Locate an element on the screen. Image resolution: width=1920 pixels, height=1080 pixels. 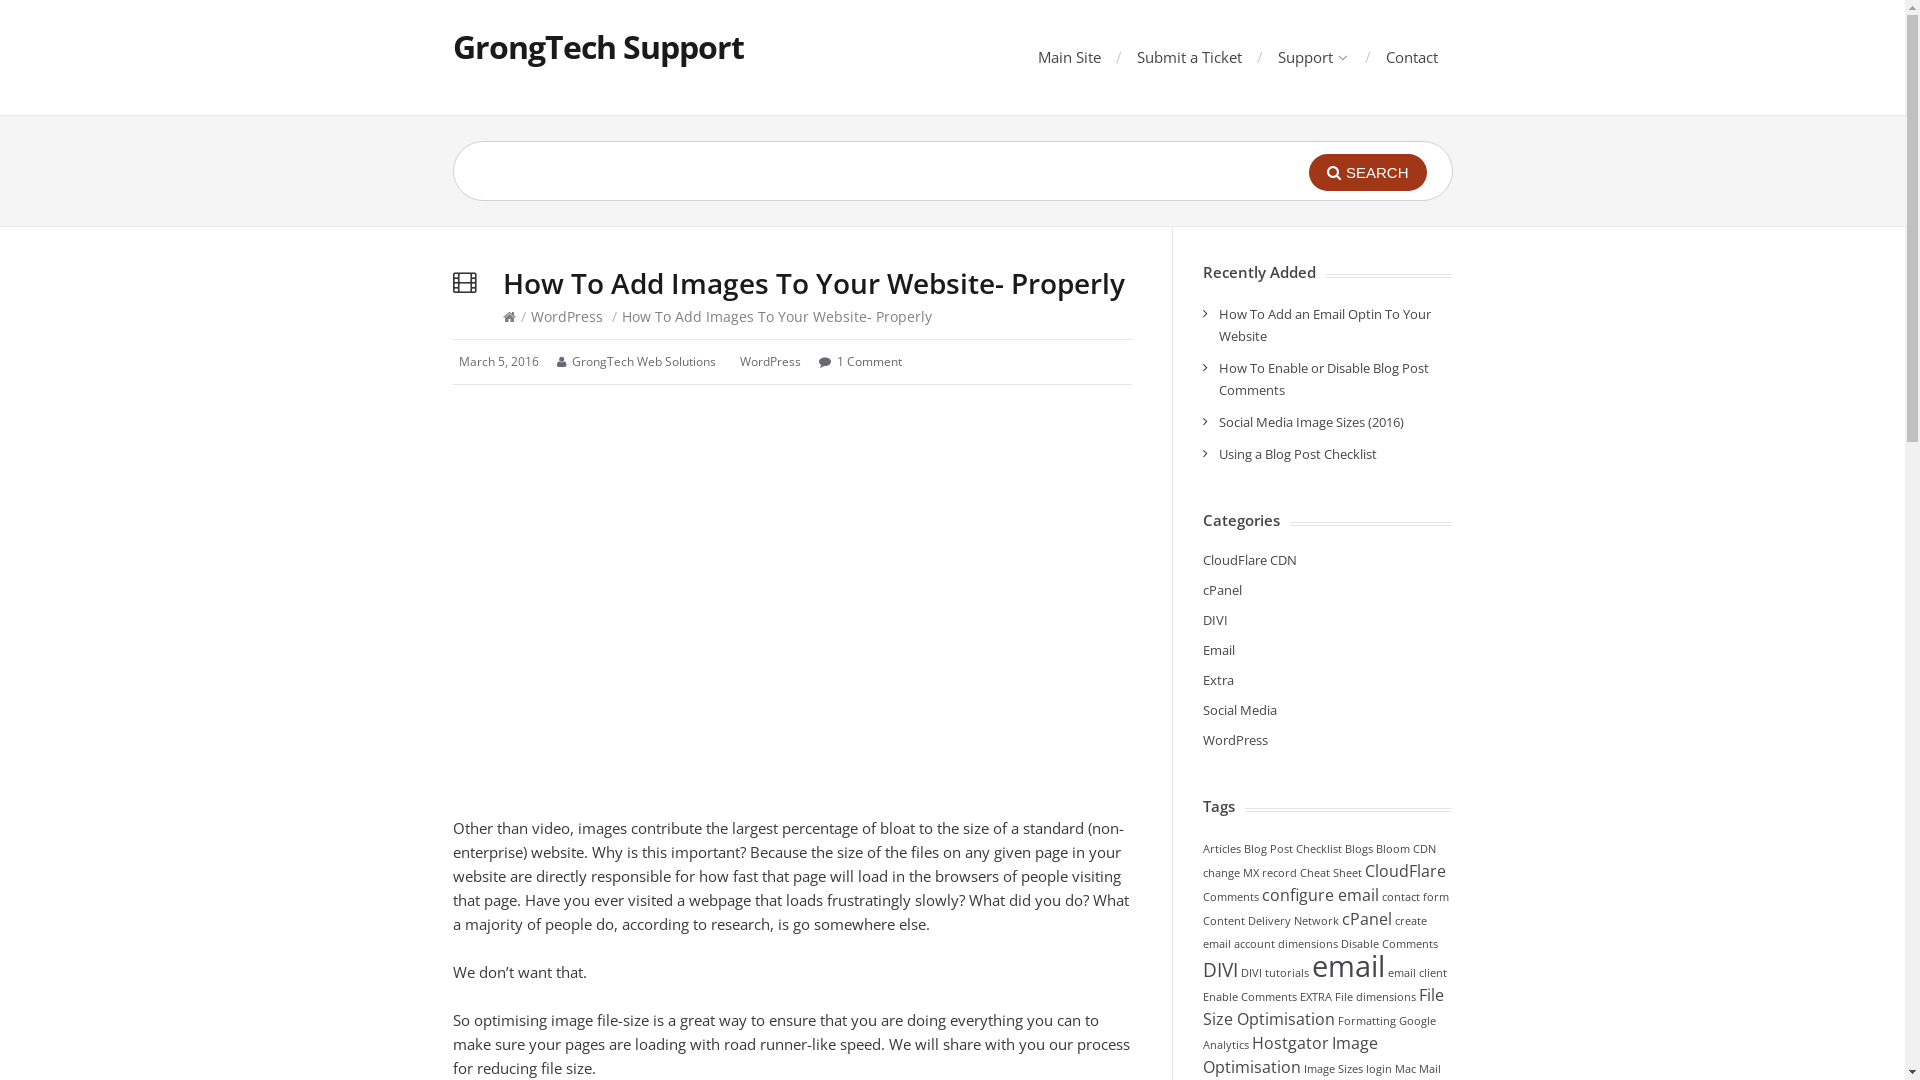
EXTRA is located at coordinates (1316, 997).